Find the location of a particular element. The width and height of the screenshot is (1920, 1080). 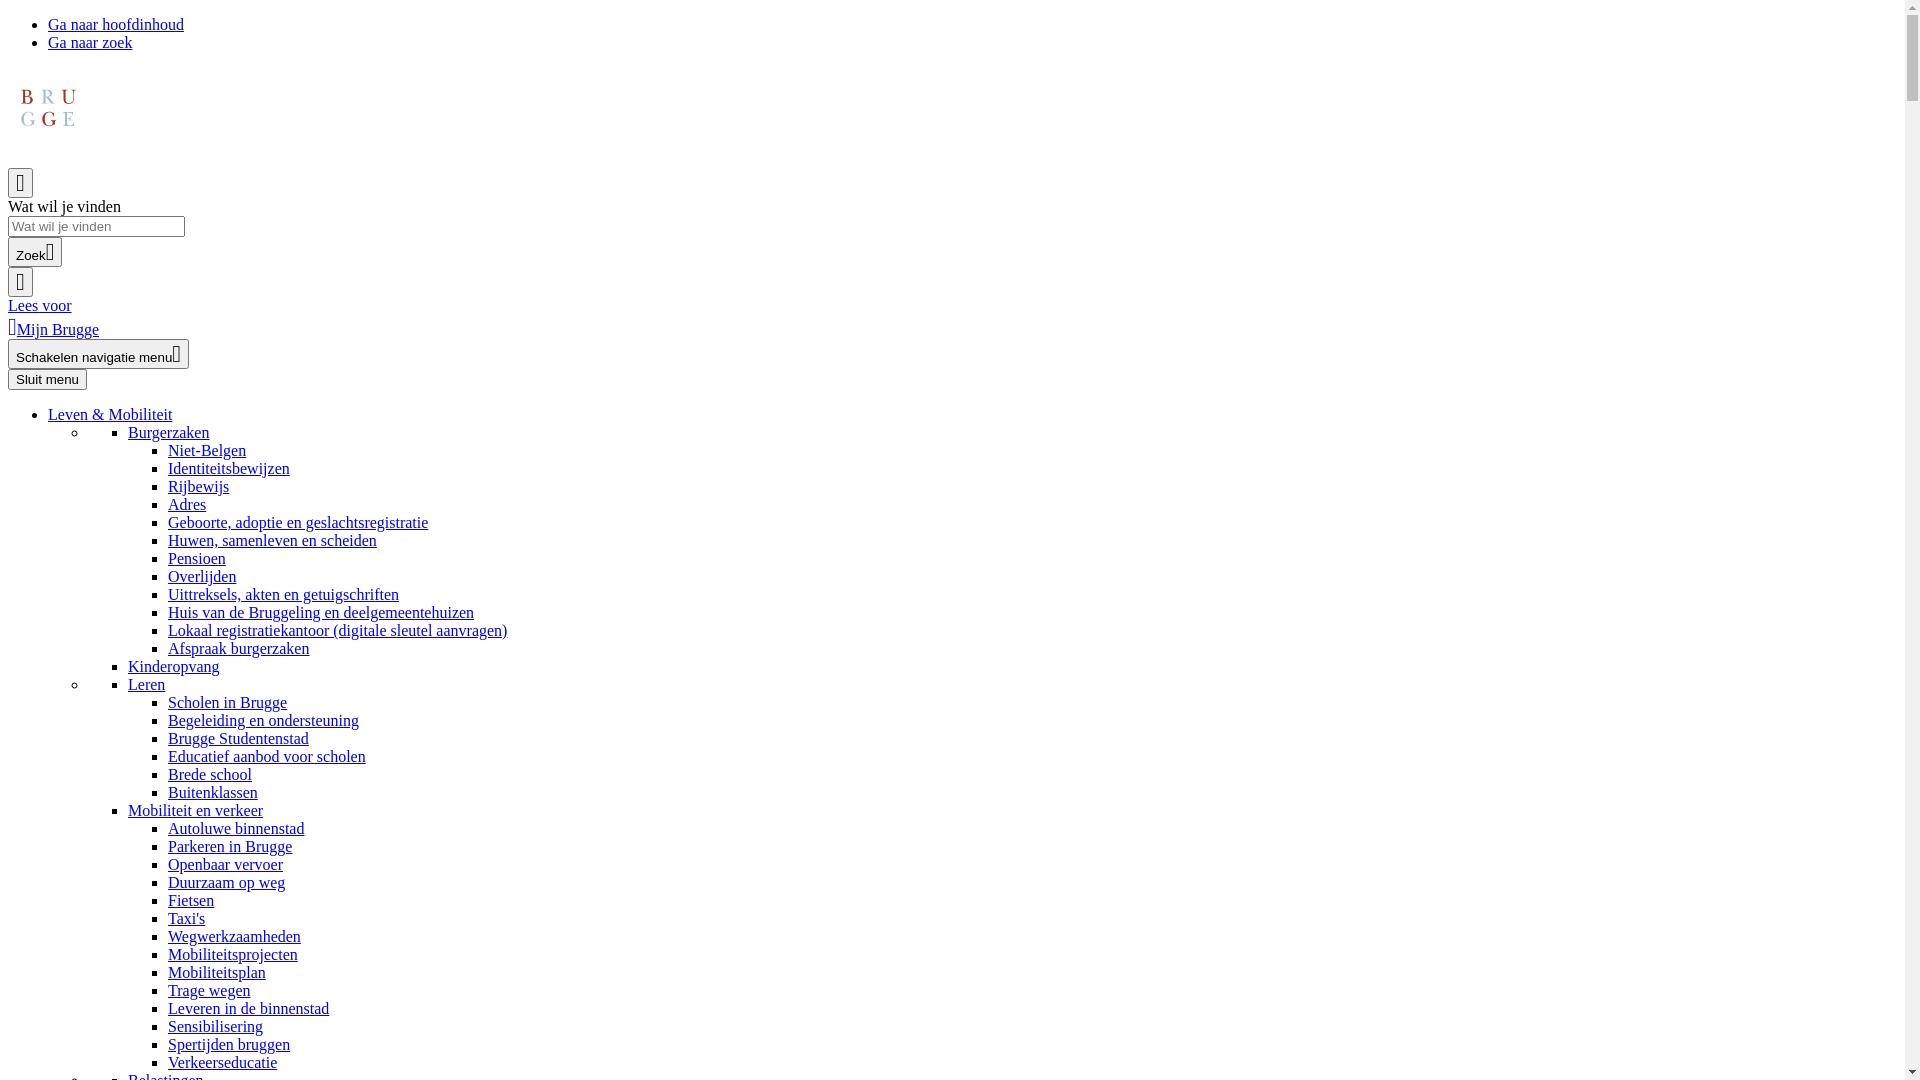

Leveren in de binnenstad is located at coordinates (248, 1008).